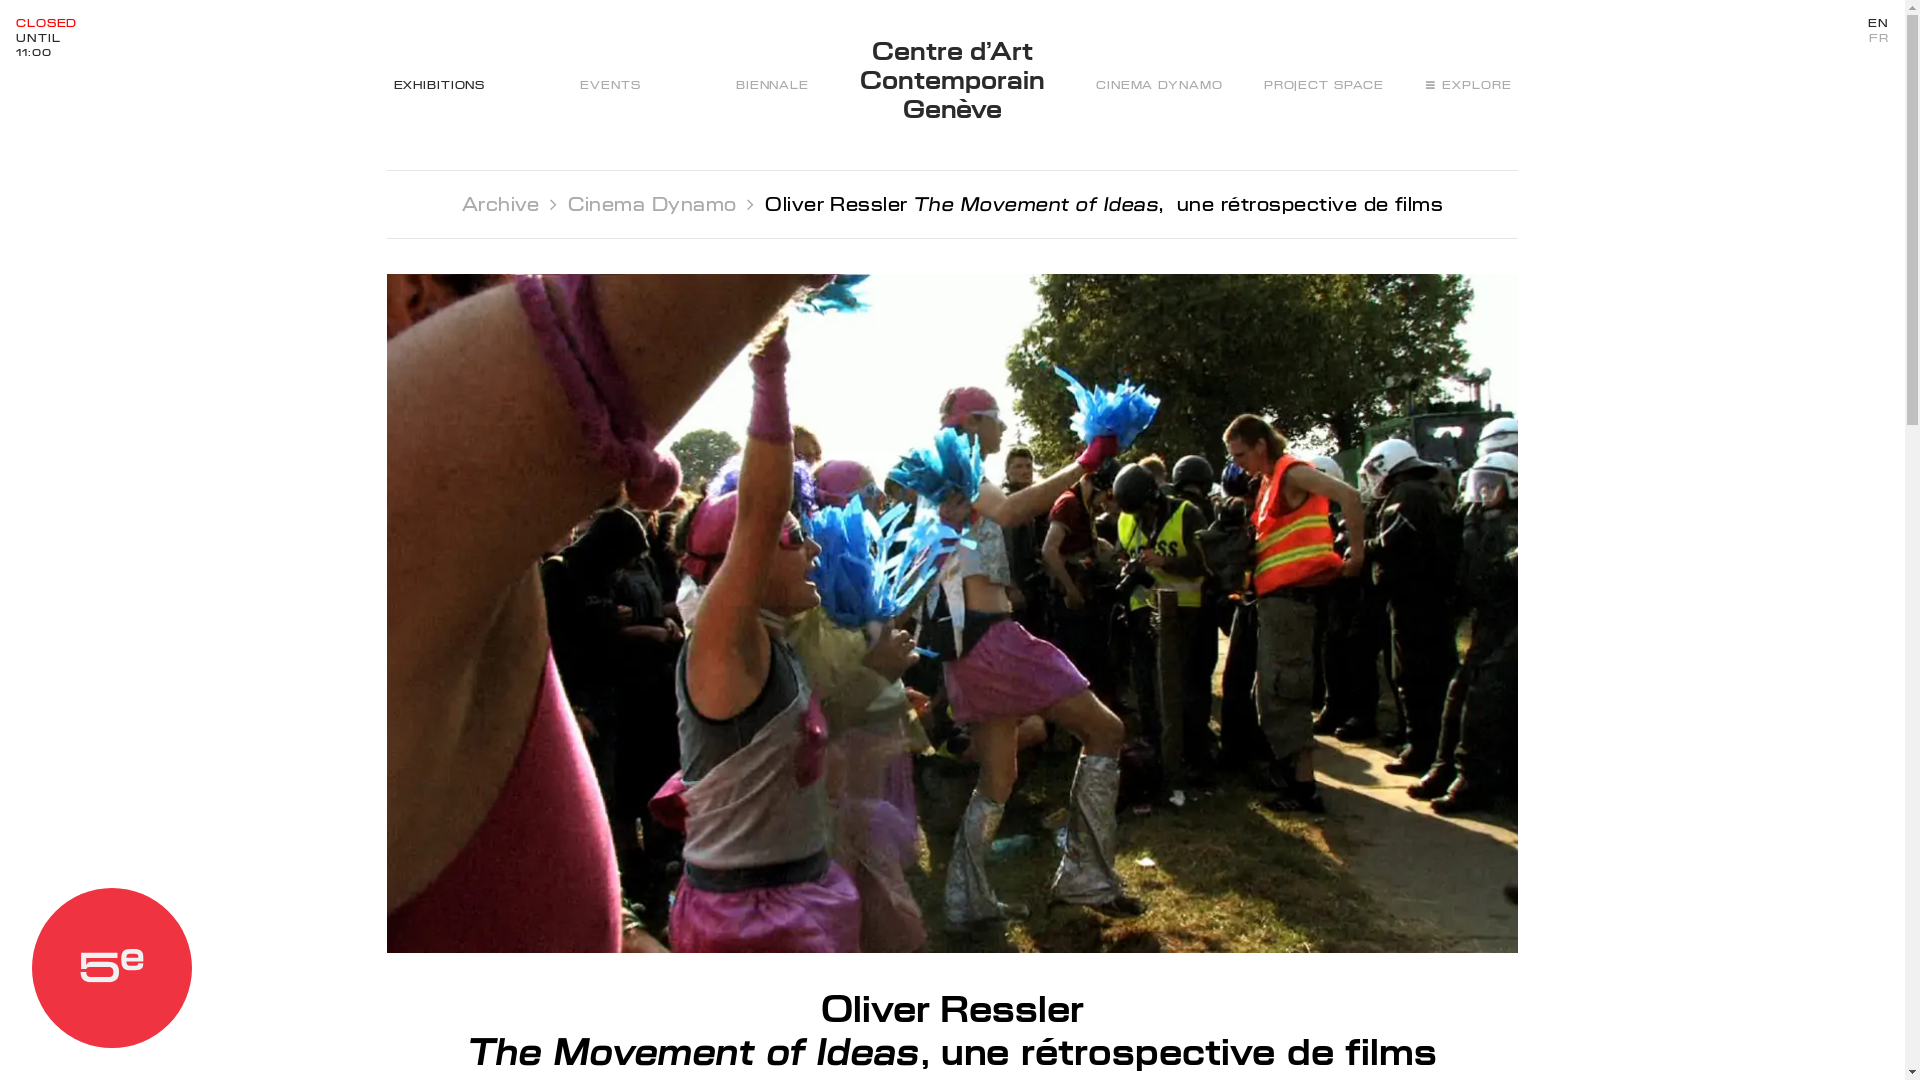 This screenshot has width=1920, height=1080. I want to click on EXHIBITIONS, so click(440, 85).